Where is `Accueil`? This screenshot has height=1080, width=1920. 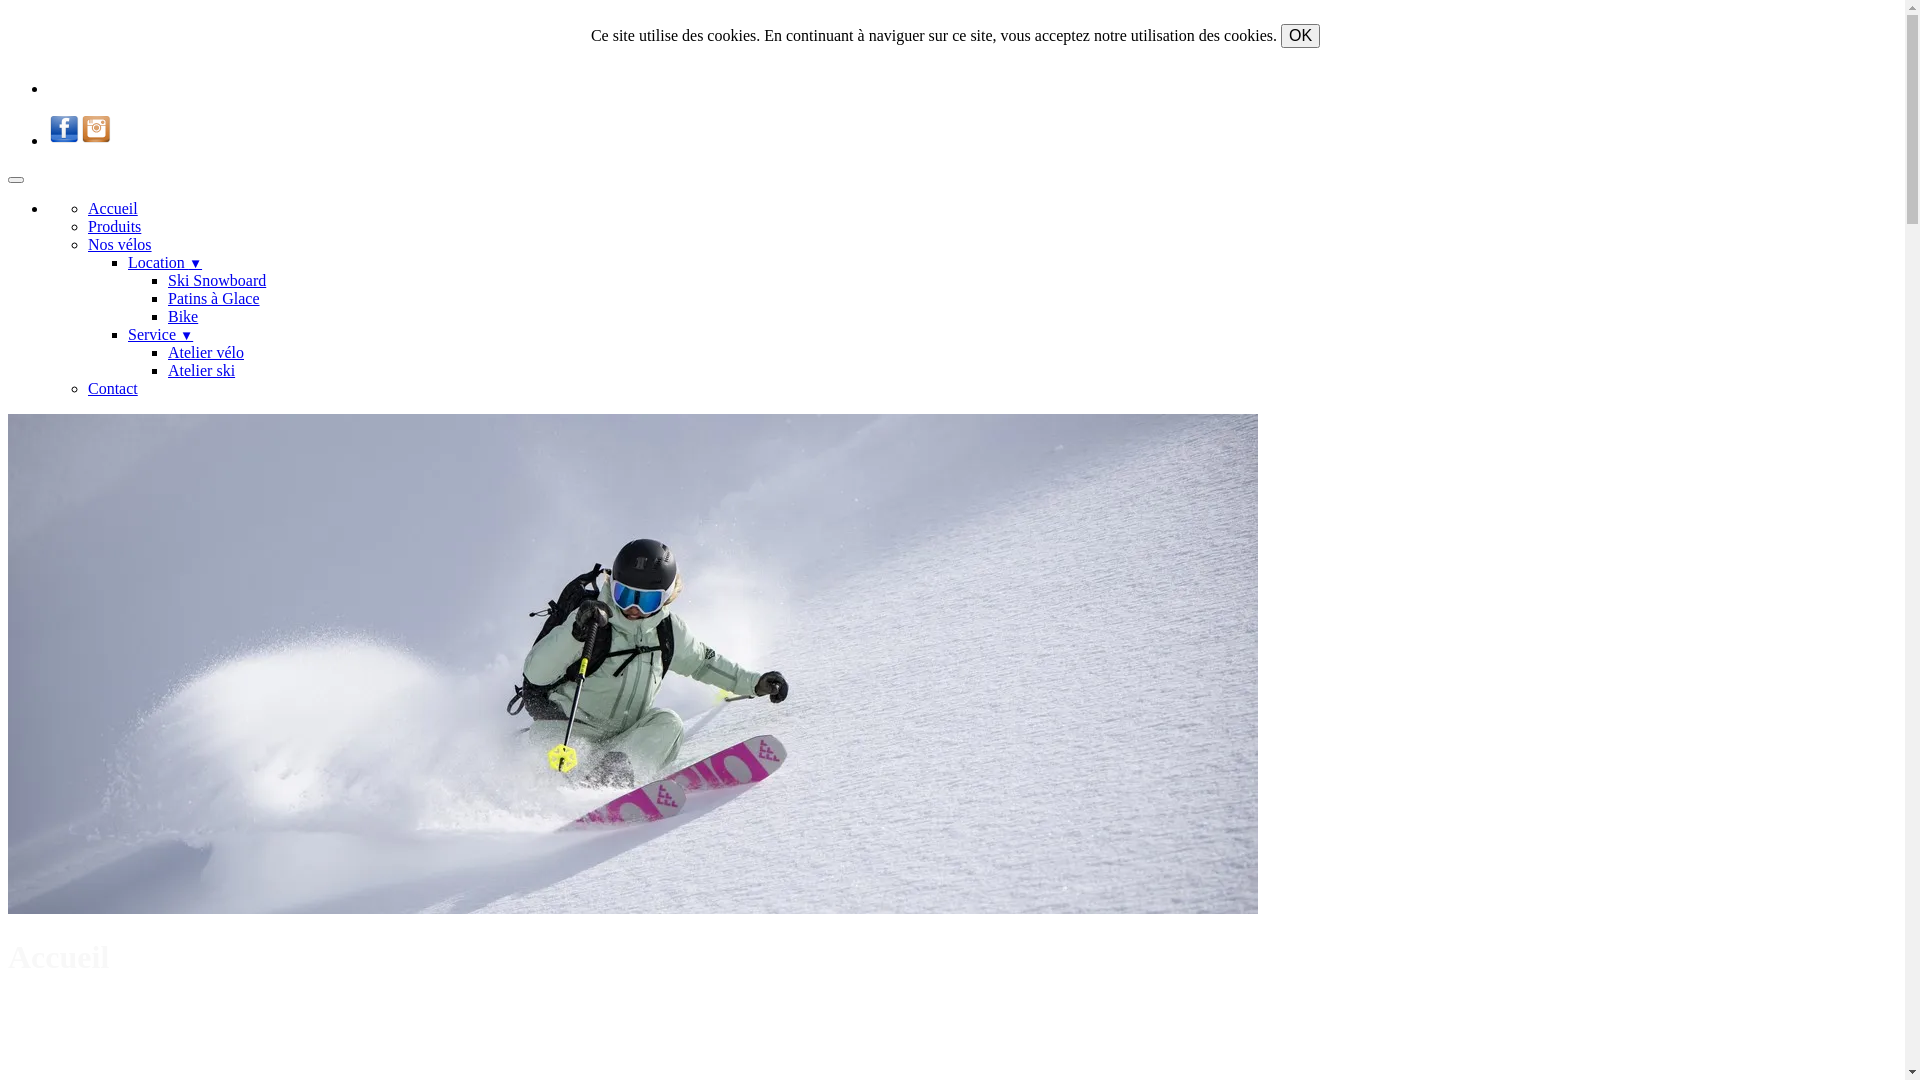
Accueil is located at coordinates (113, 208).